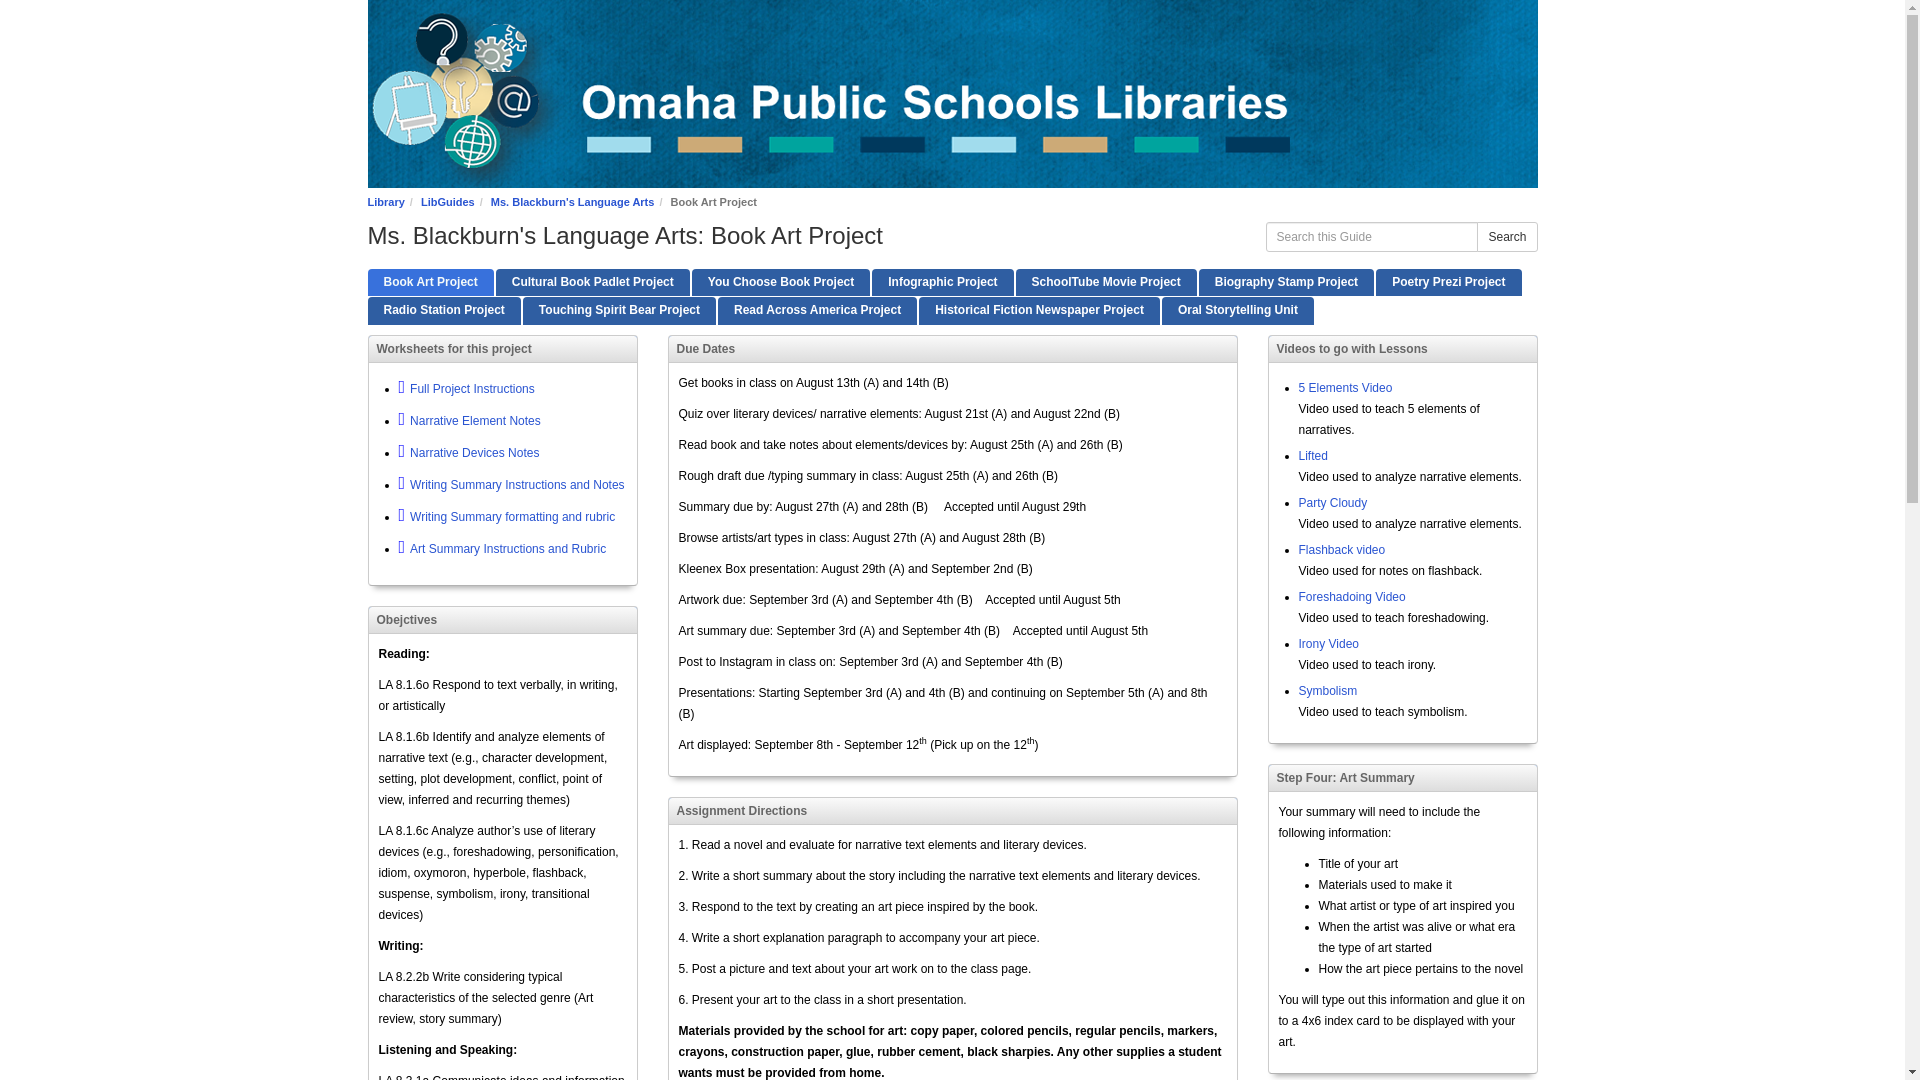  Describe the element at coordinates (1286, 282) in the screenshot. I see `Biography Stamp Project` at that location.